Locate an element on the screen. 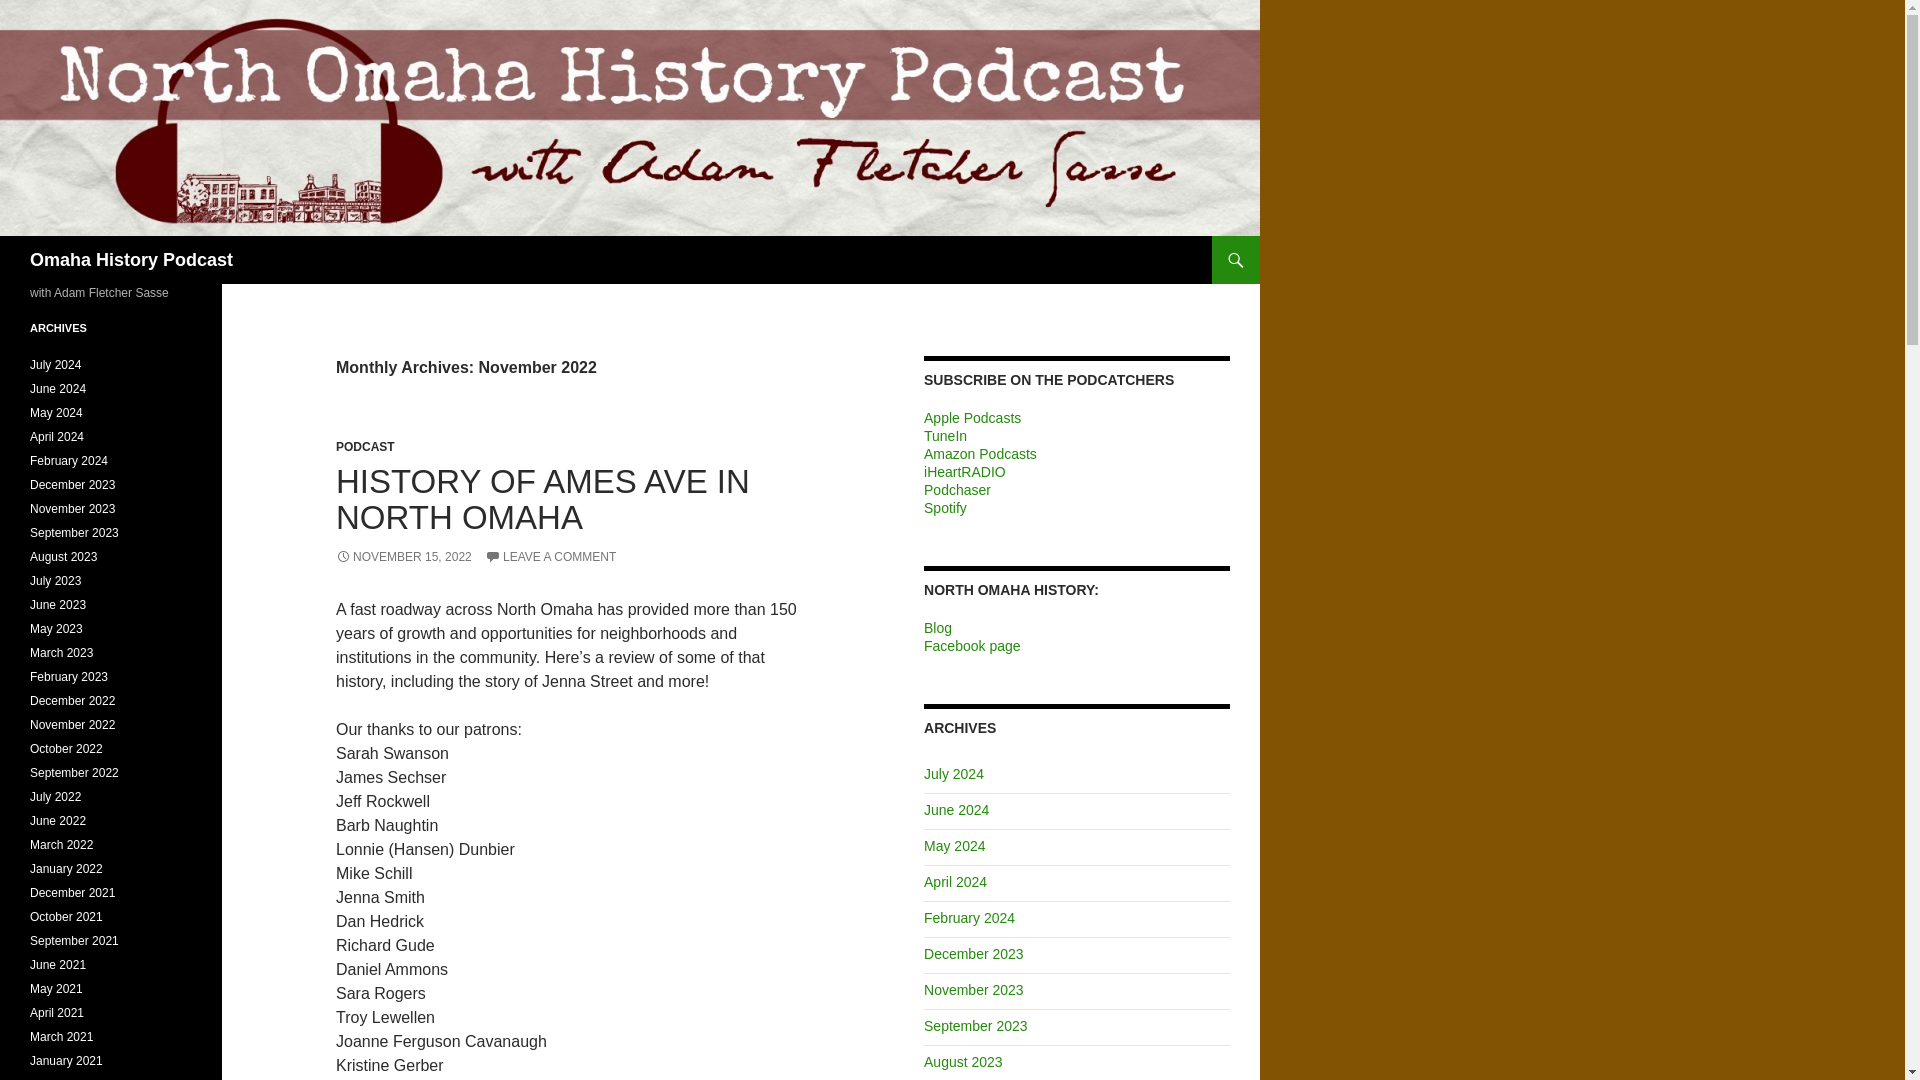 The width and height of the screenshot is (1920, 1080). December 2023 is located at coordinates (973, 954).